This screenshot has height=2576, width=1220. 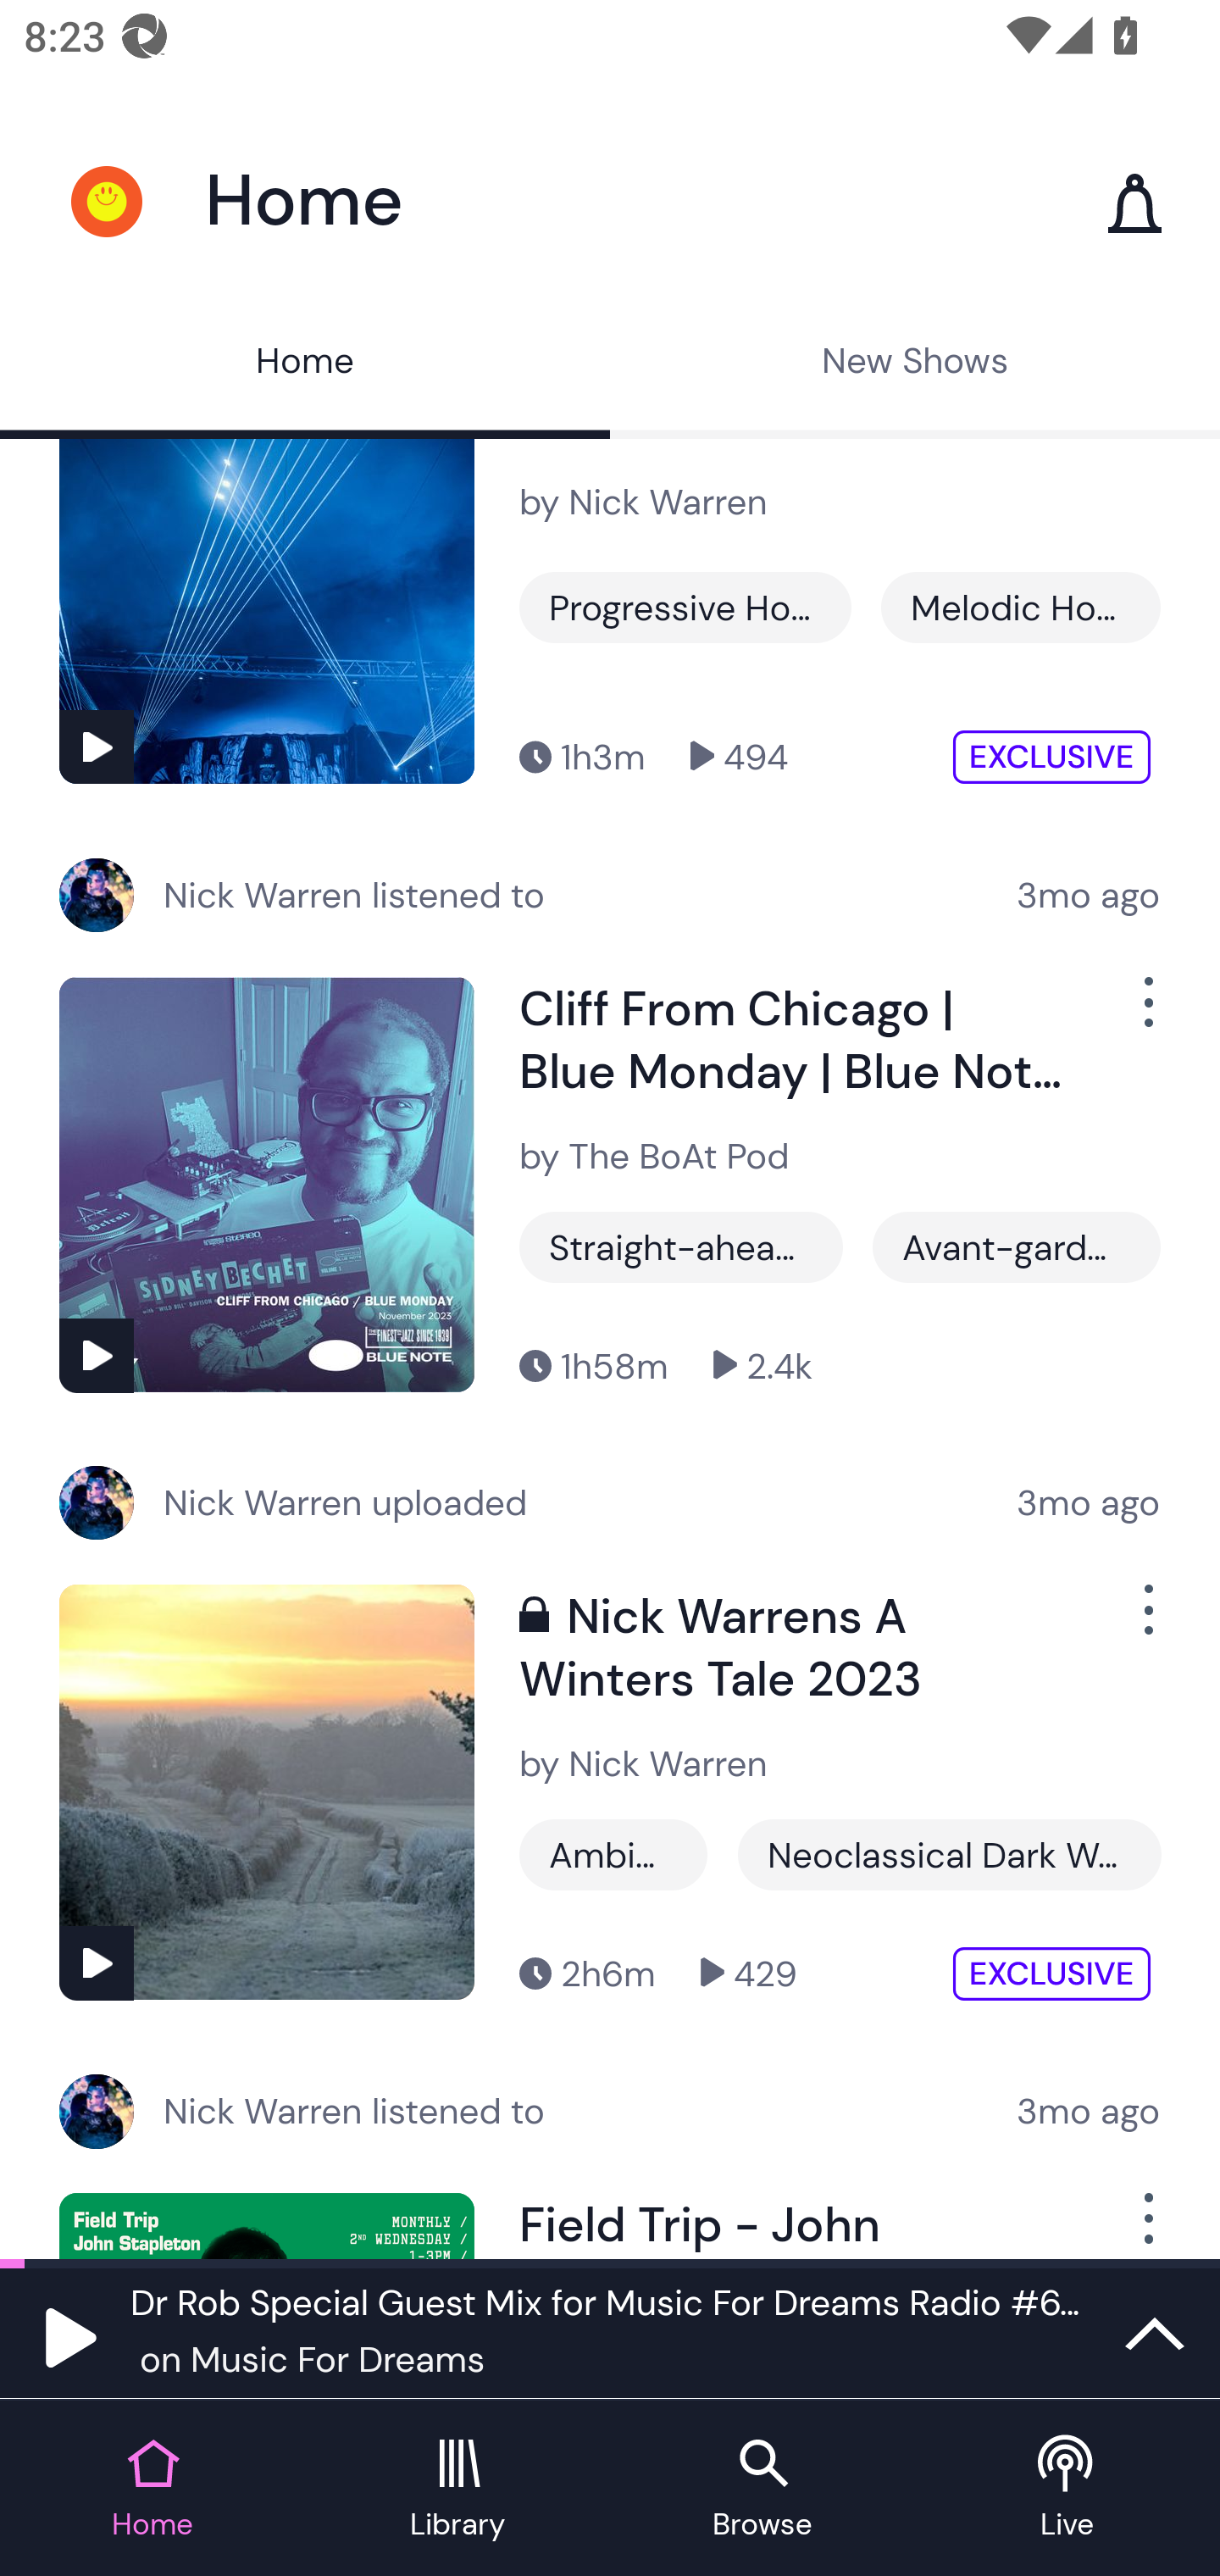 What do you see at coordinates (152, 2490) in the screenshot?
I see `Home tab Home` at bounding box center [152, 2490].